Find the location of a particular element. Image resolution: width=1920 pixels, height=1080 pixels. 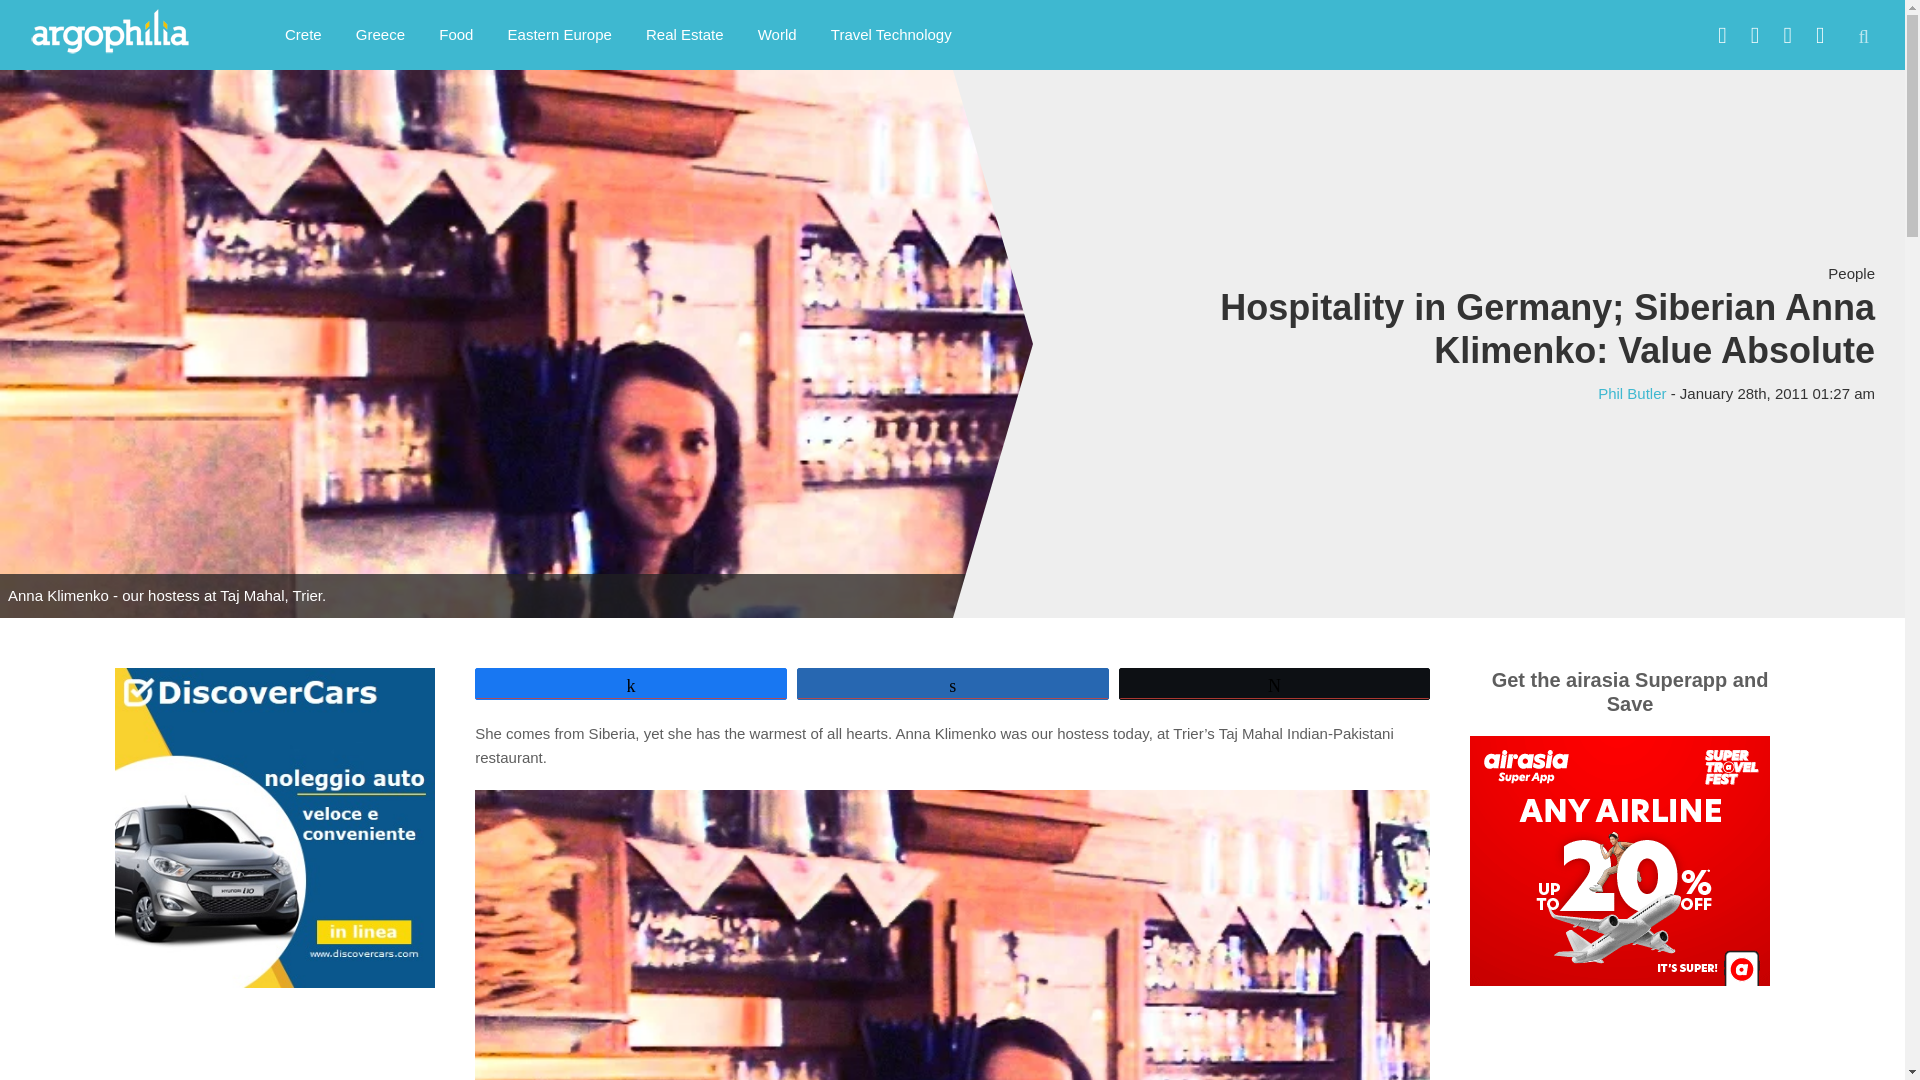

Instagram is located at coordinates (1820, 36).